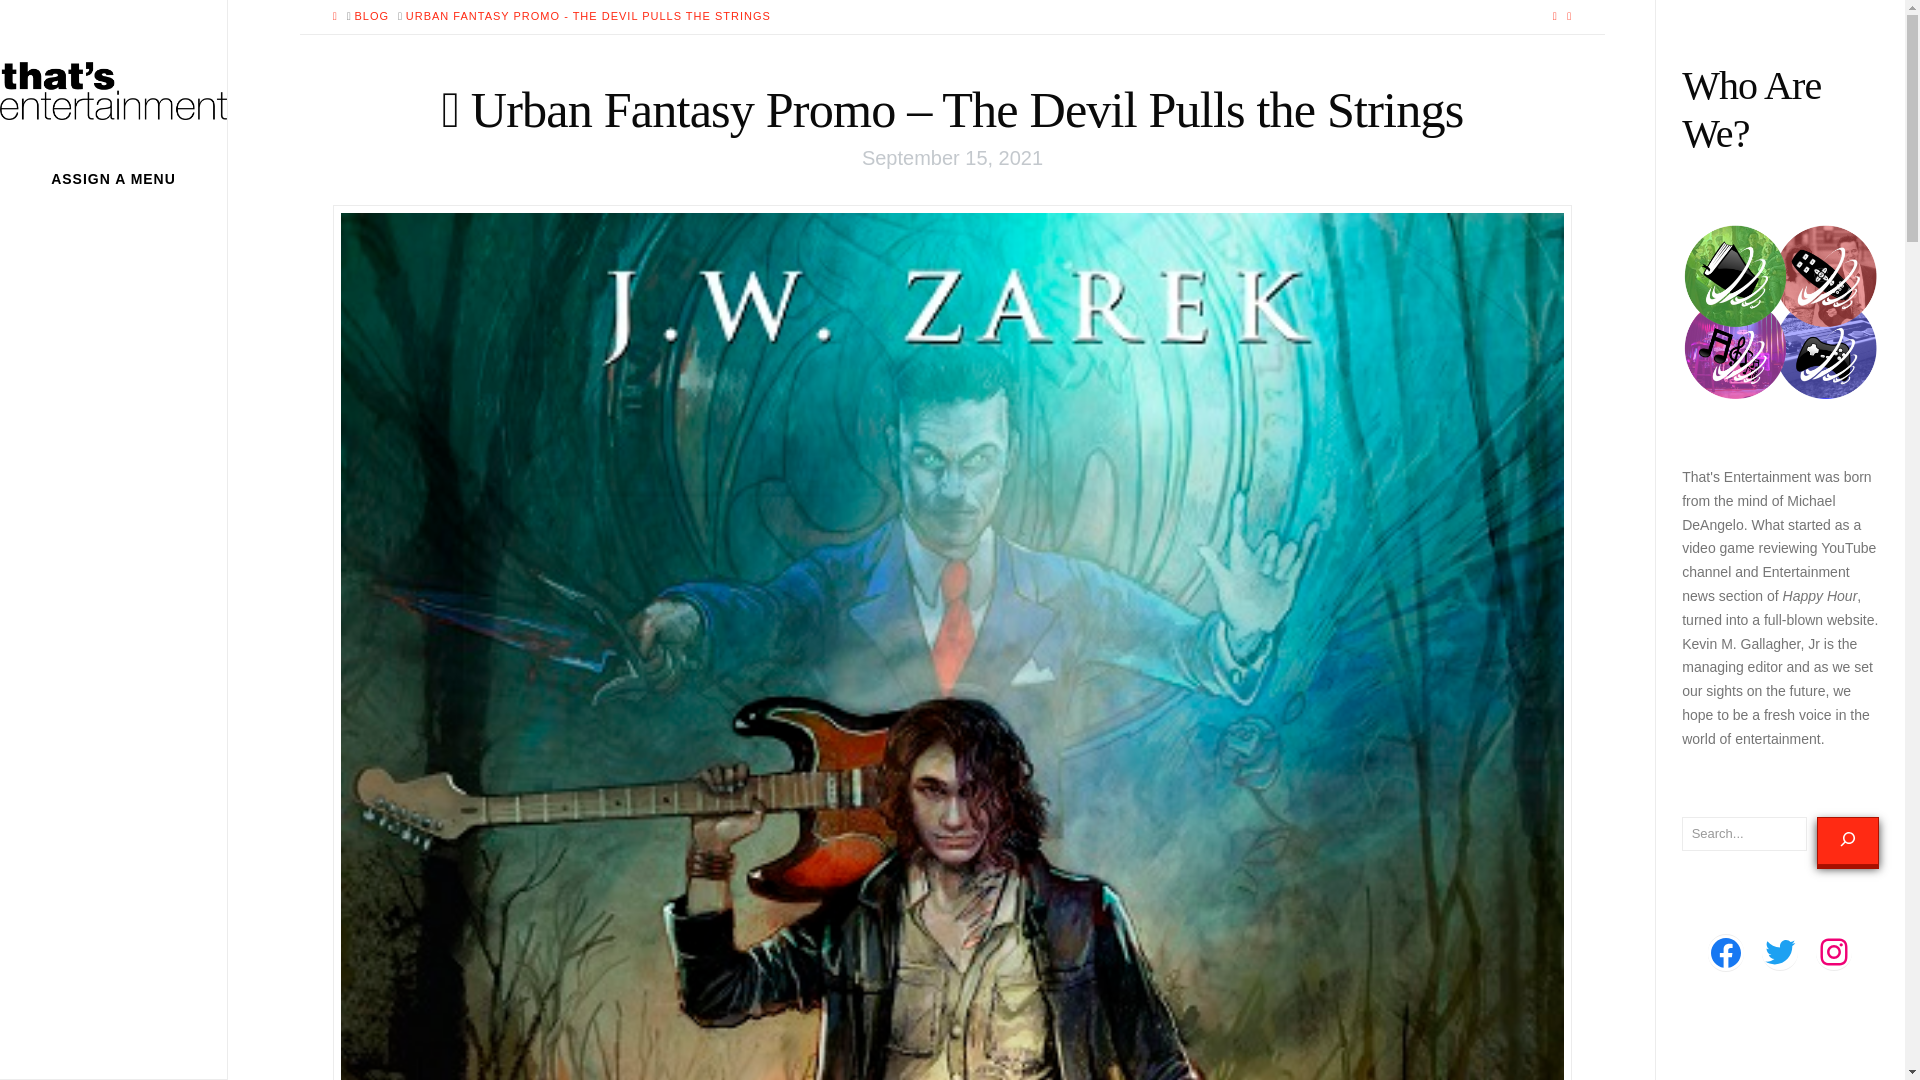 This screenshot has width=1920, height=1080. I want to click on FACEBOOK, so click(1726, 952).